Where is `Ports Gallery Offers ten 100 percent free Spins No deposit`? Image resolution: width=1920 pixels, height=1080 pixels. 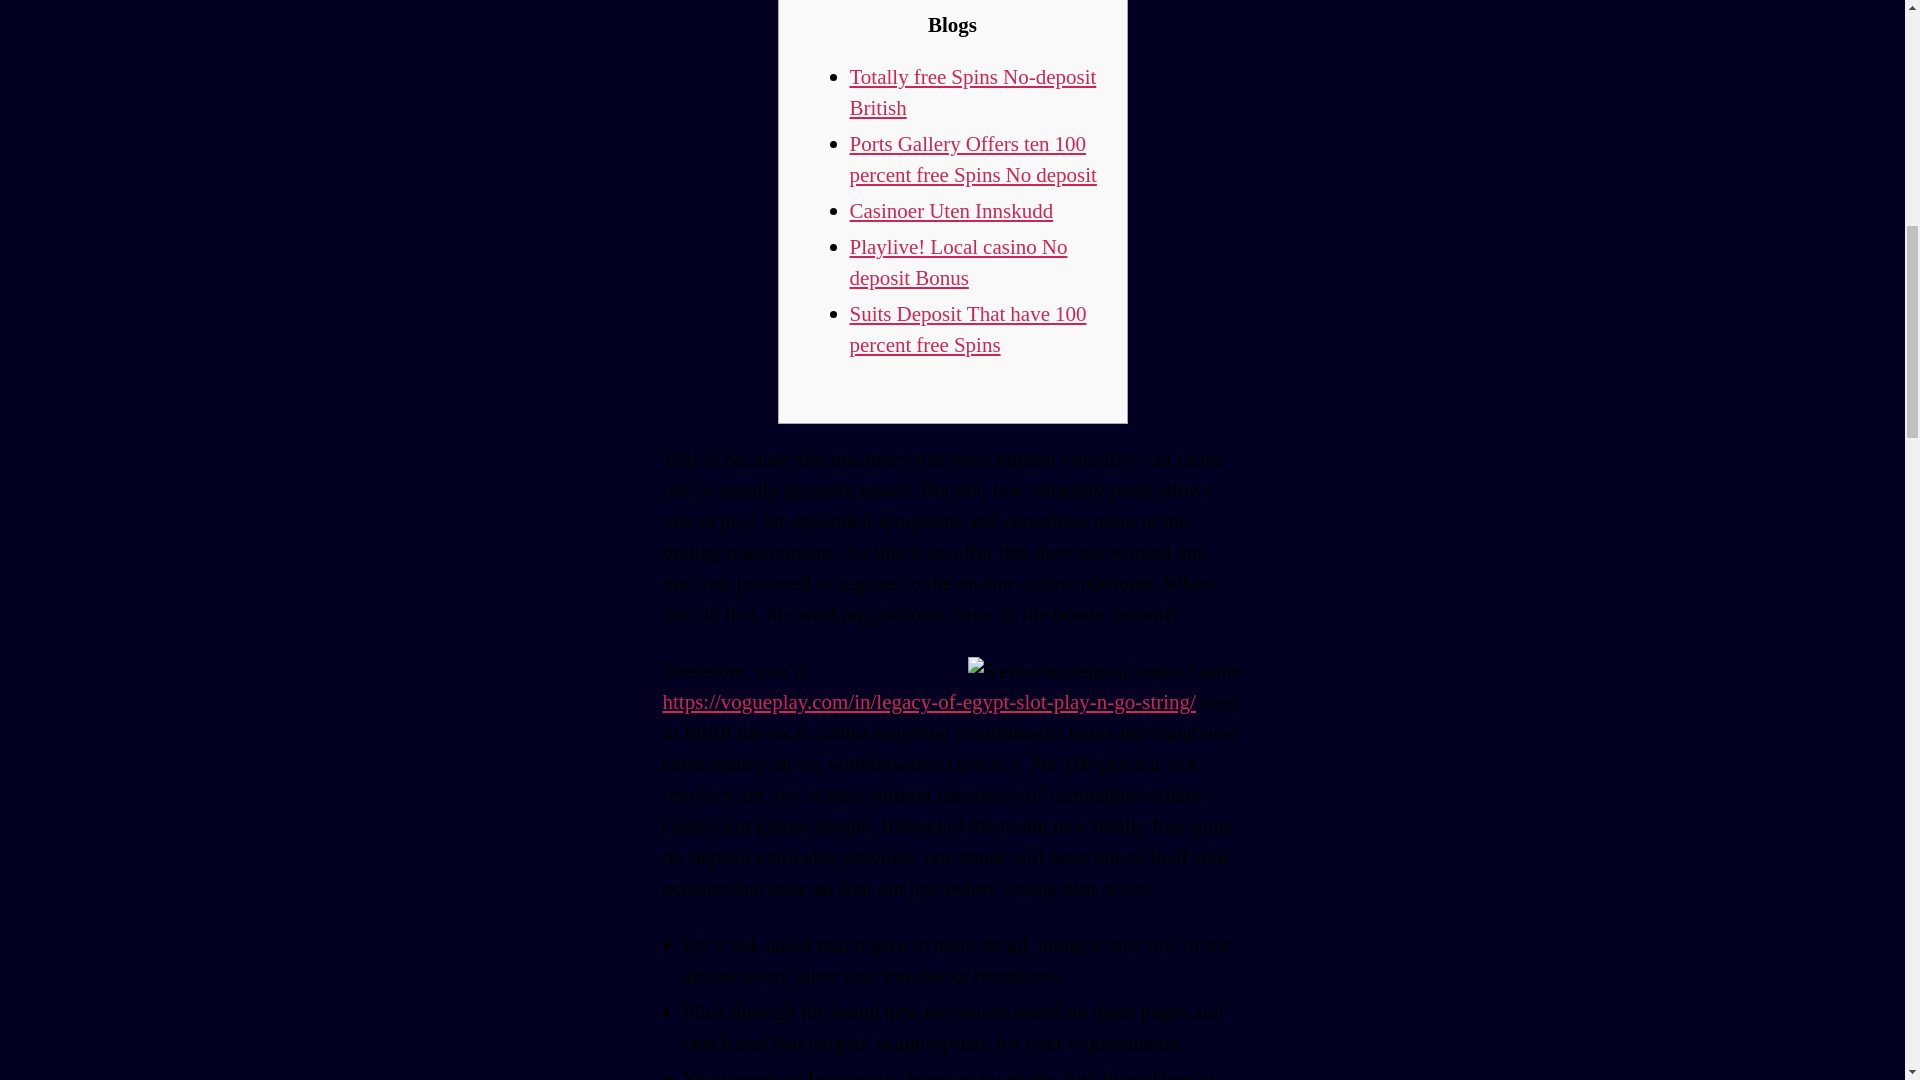
Ports Gallery Offers ten 100 percent free Spins No deposit is located at coordinates (973, 160).